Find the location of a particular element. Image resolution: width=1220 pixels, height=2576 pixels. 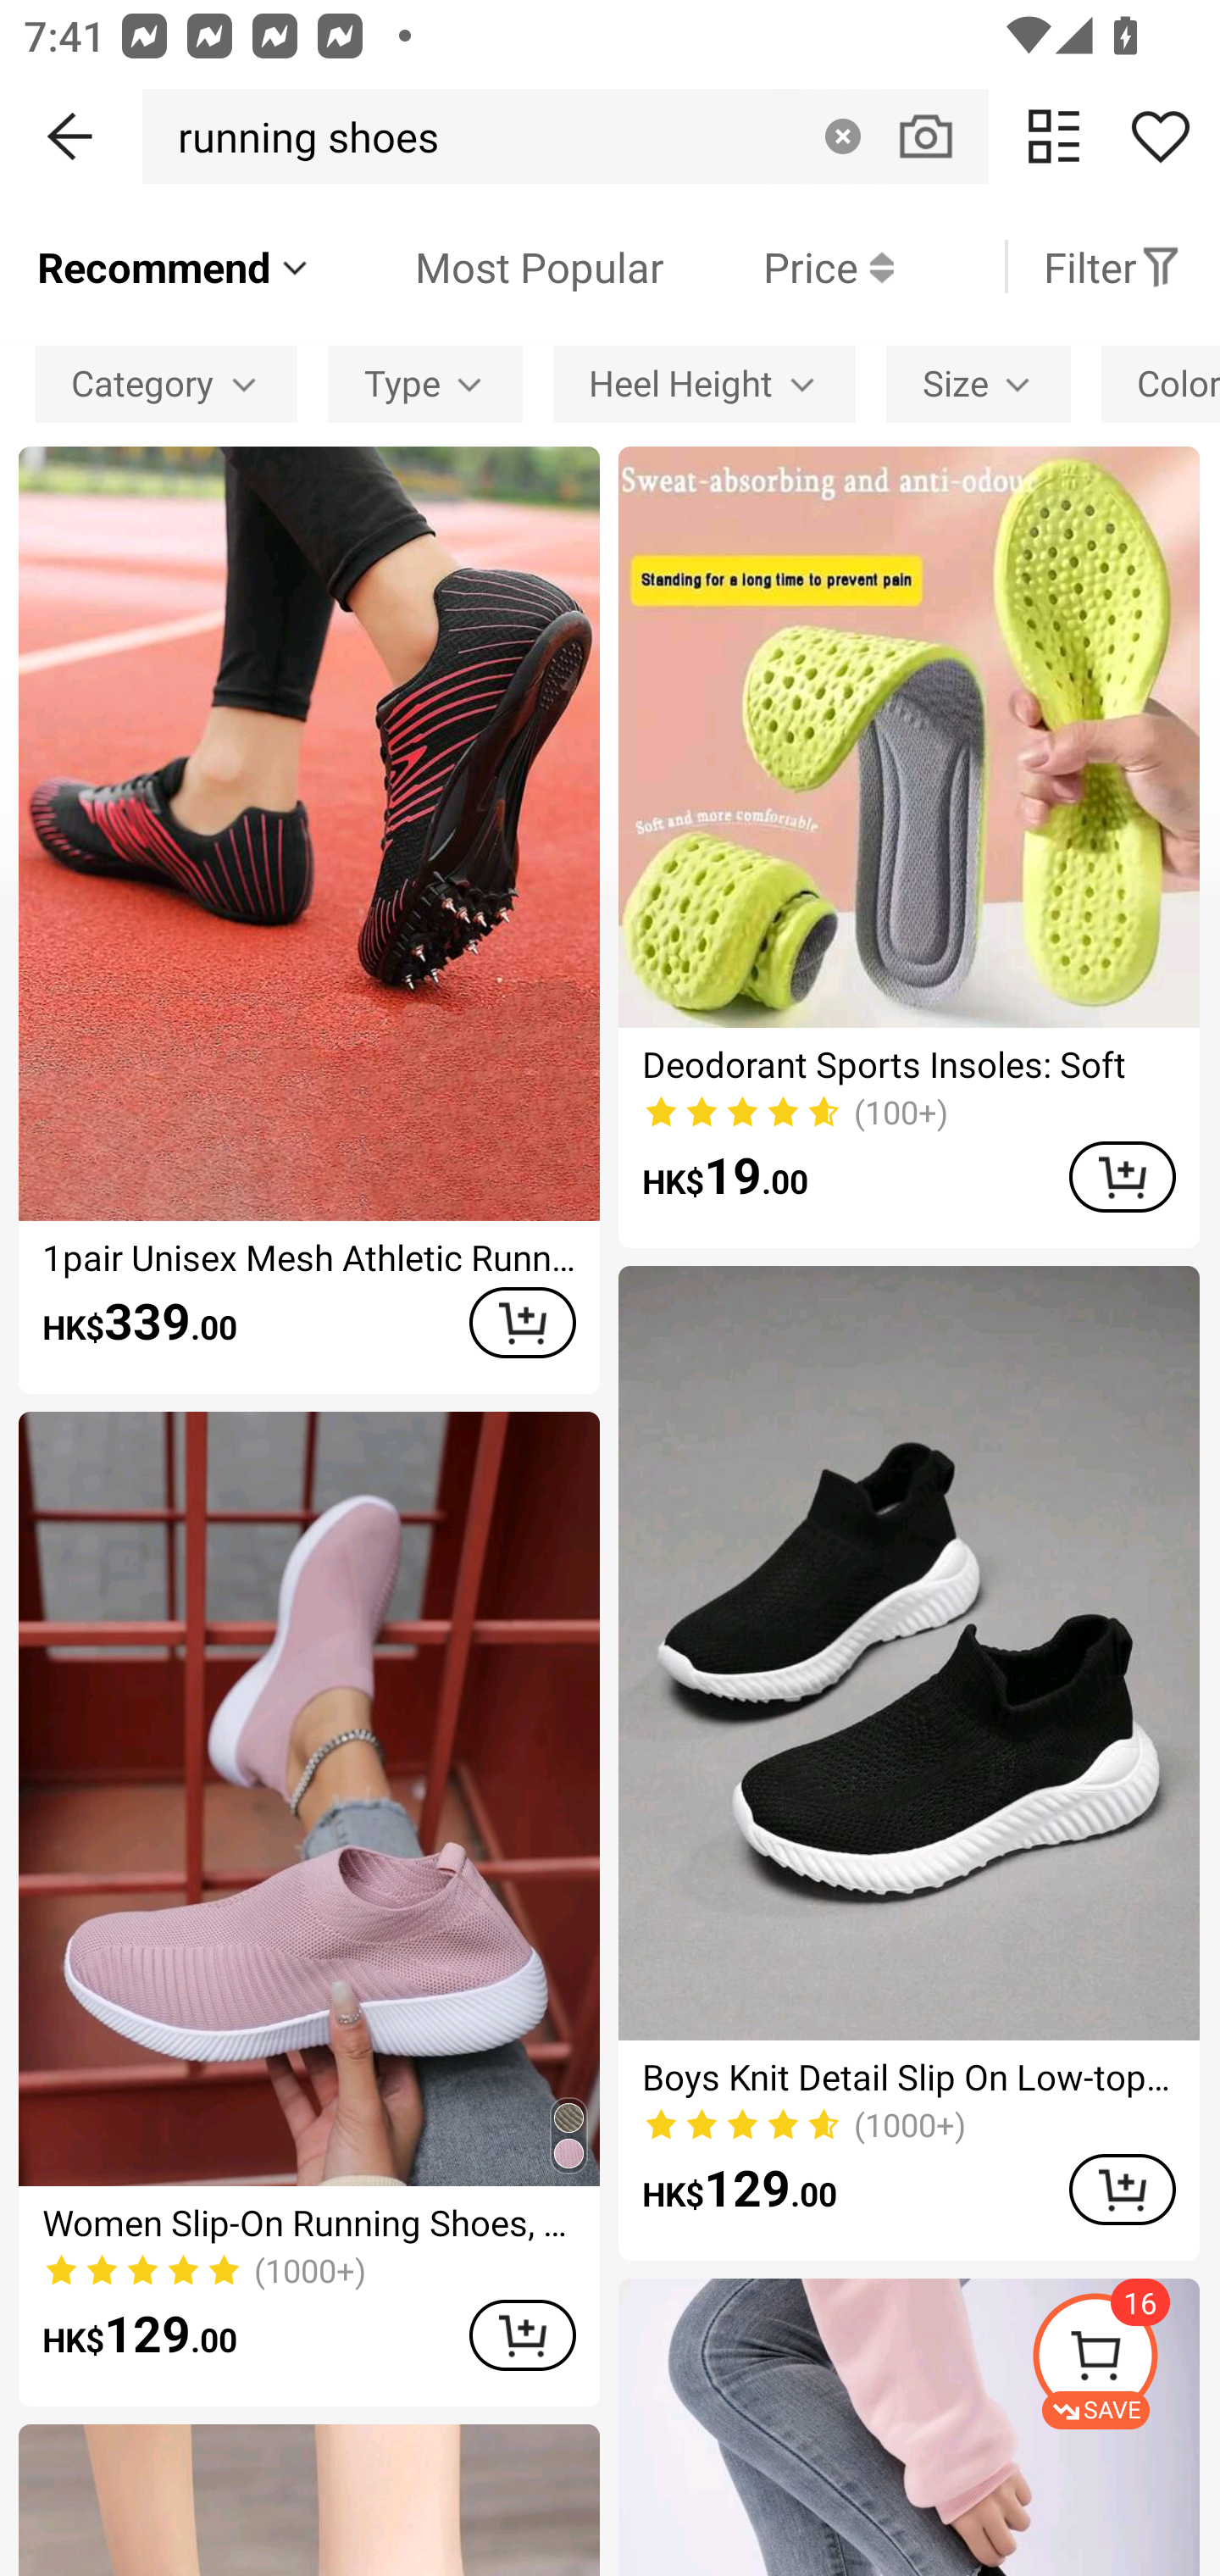

SAVE is located at coordinates (1125, 2361).